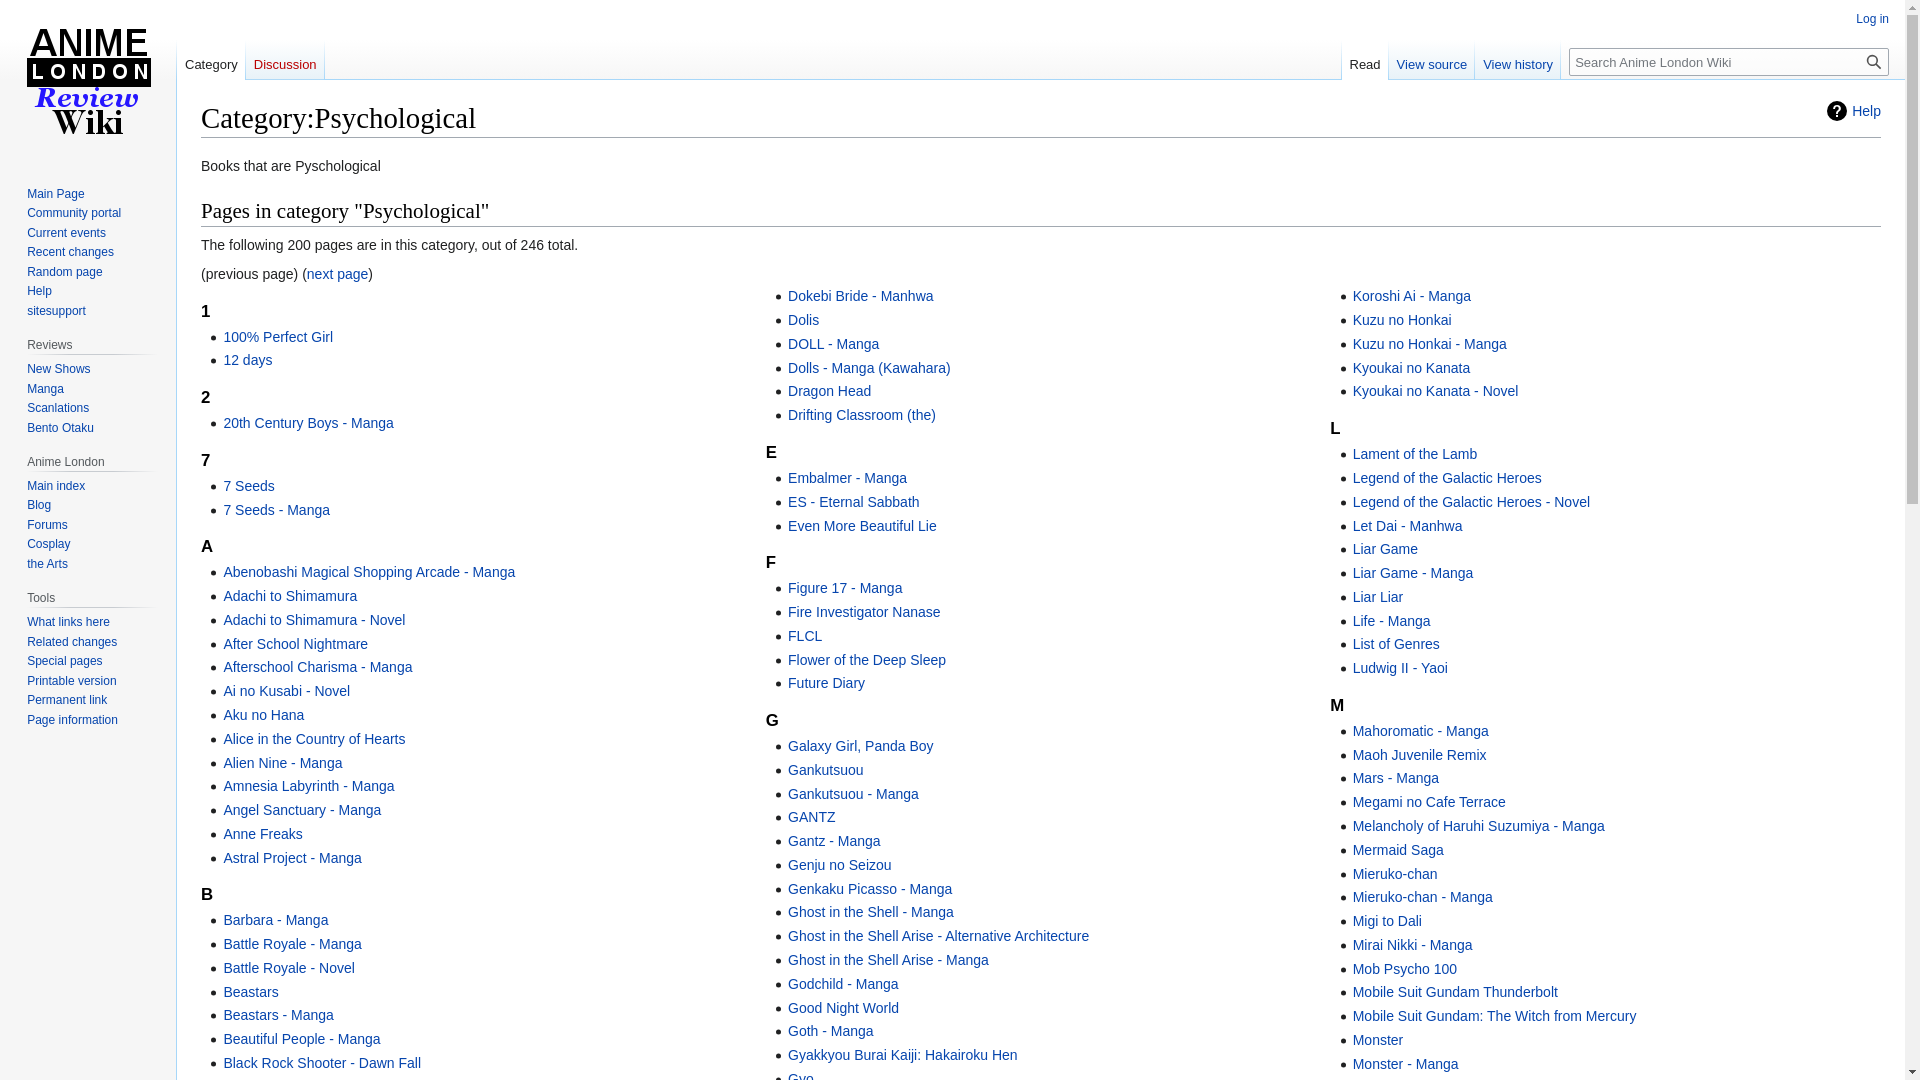 This screenshot has width=1920, height=1080. What do you see at coordinates (1412, 296) in the screenshot?
I see `Koroshi Ai - Manga` at bounding box center [1412, 296].